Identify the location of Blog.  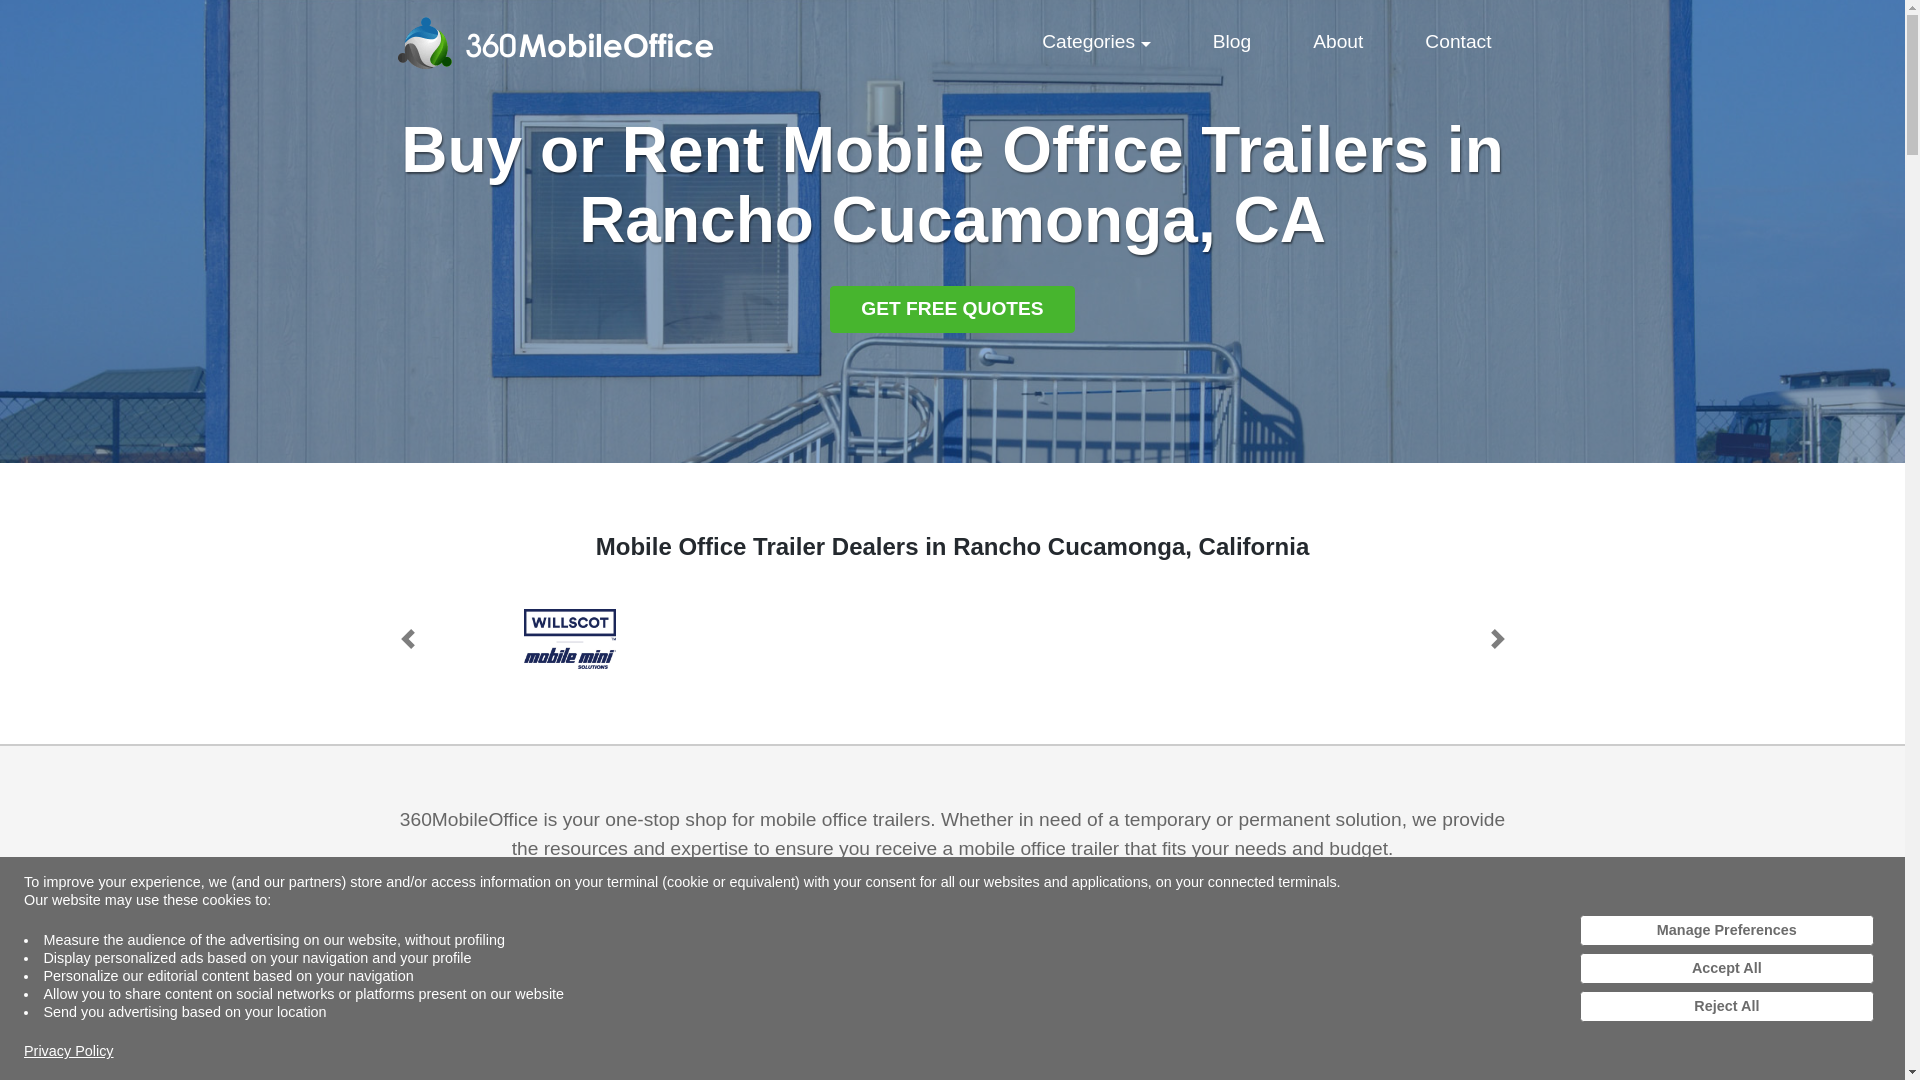
(1458, 42).